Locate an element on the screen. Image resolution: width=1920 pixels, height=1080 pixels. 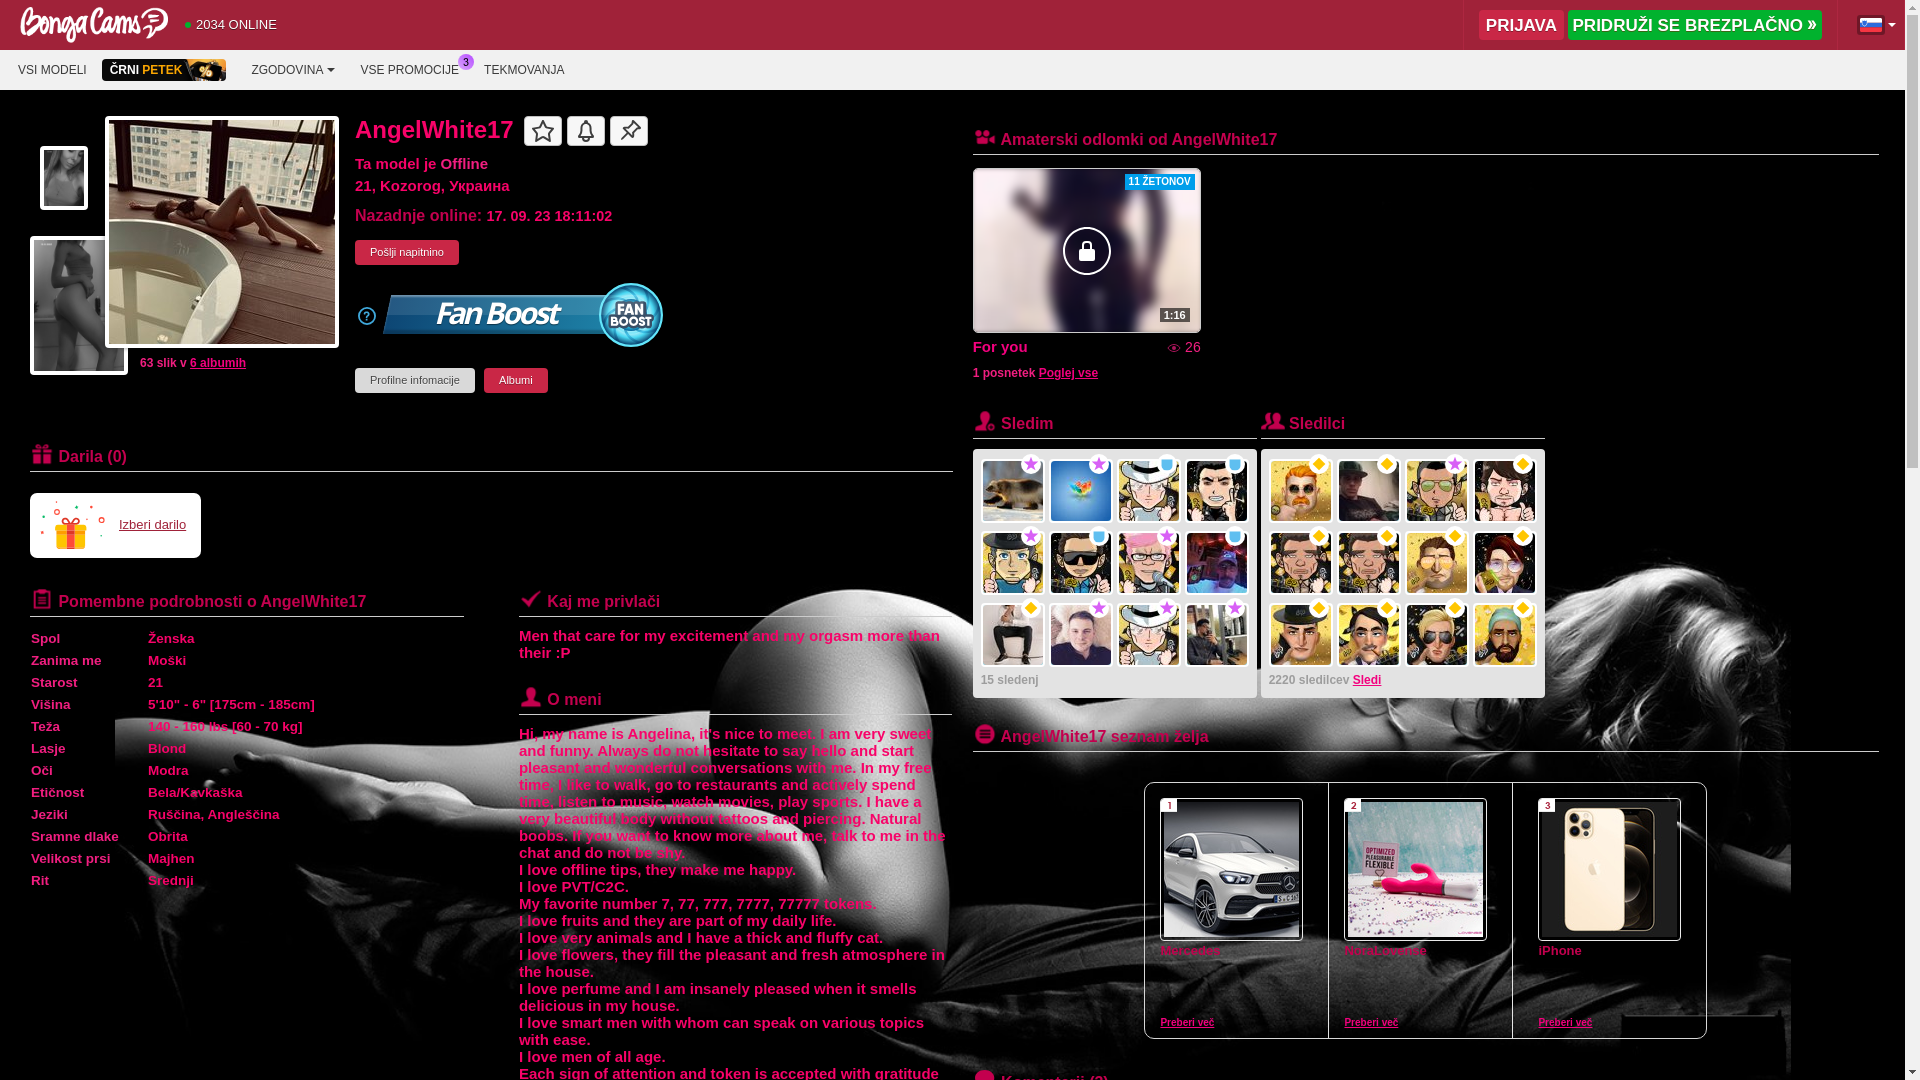
Platinum is located at coordinates (1167, 464).